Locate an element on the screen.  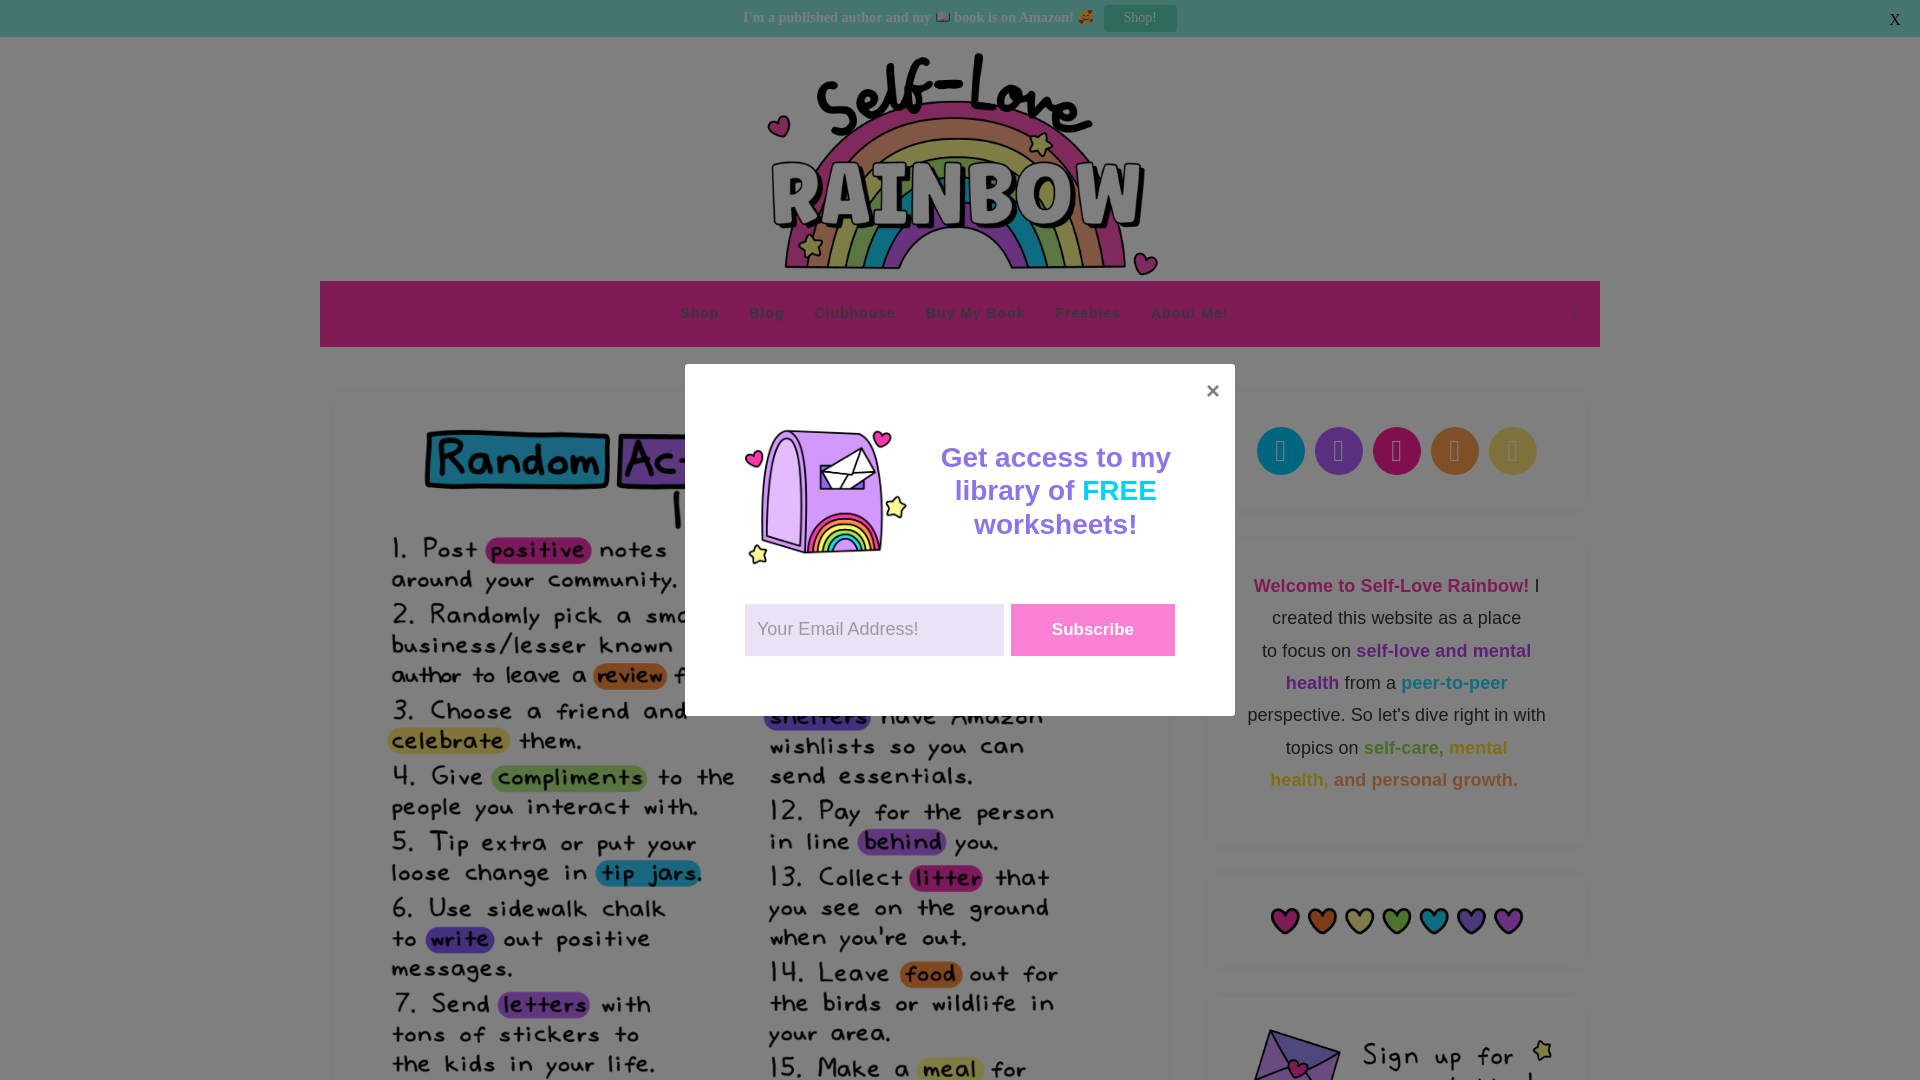
Facebook is located at coordinates (1280, 450).